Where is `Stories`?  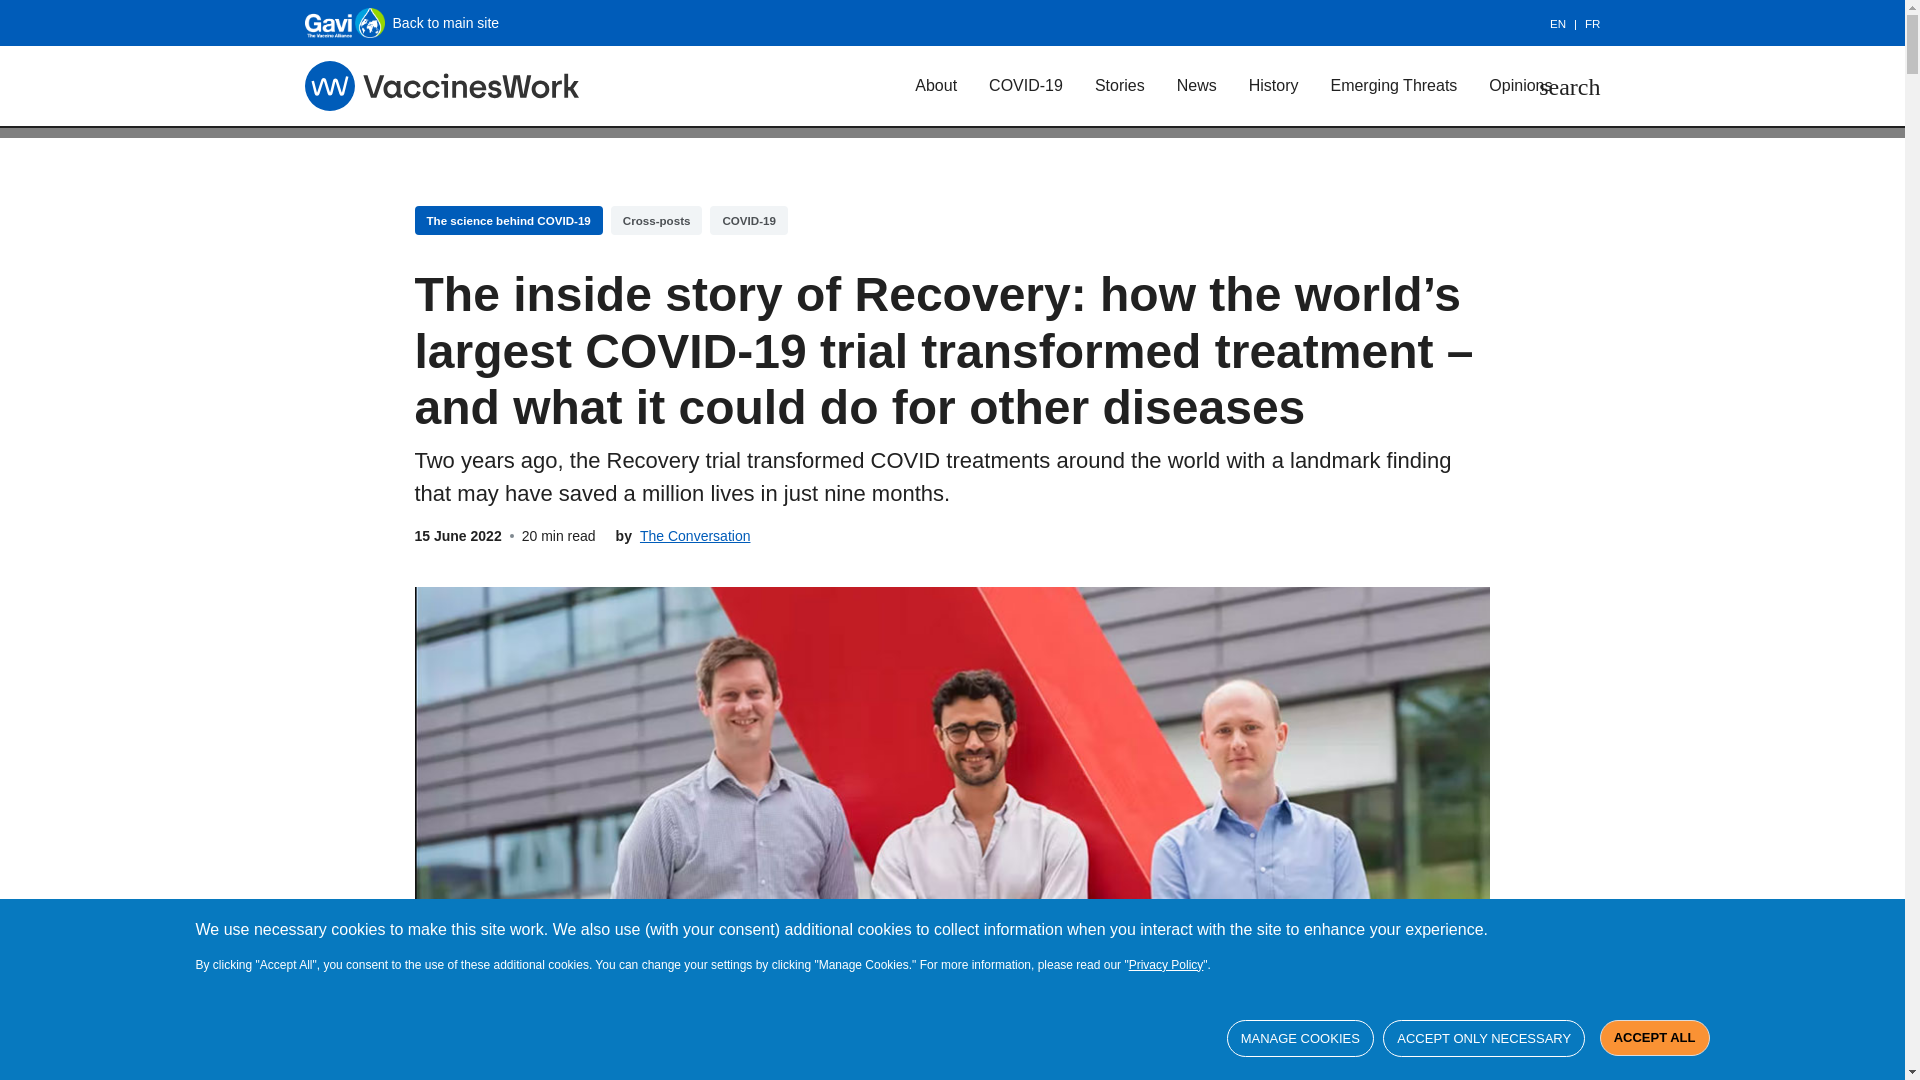 Stories is located at coordinates (1120, 85).